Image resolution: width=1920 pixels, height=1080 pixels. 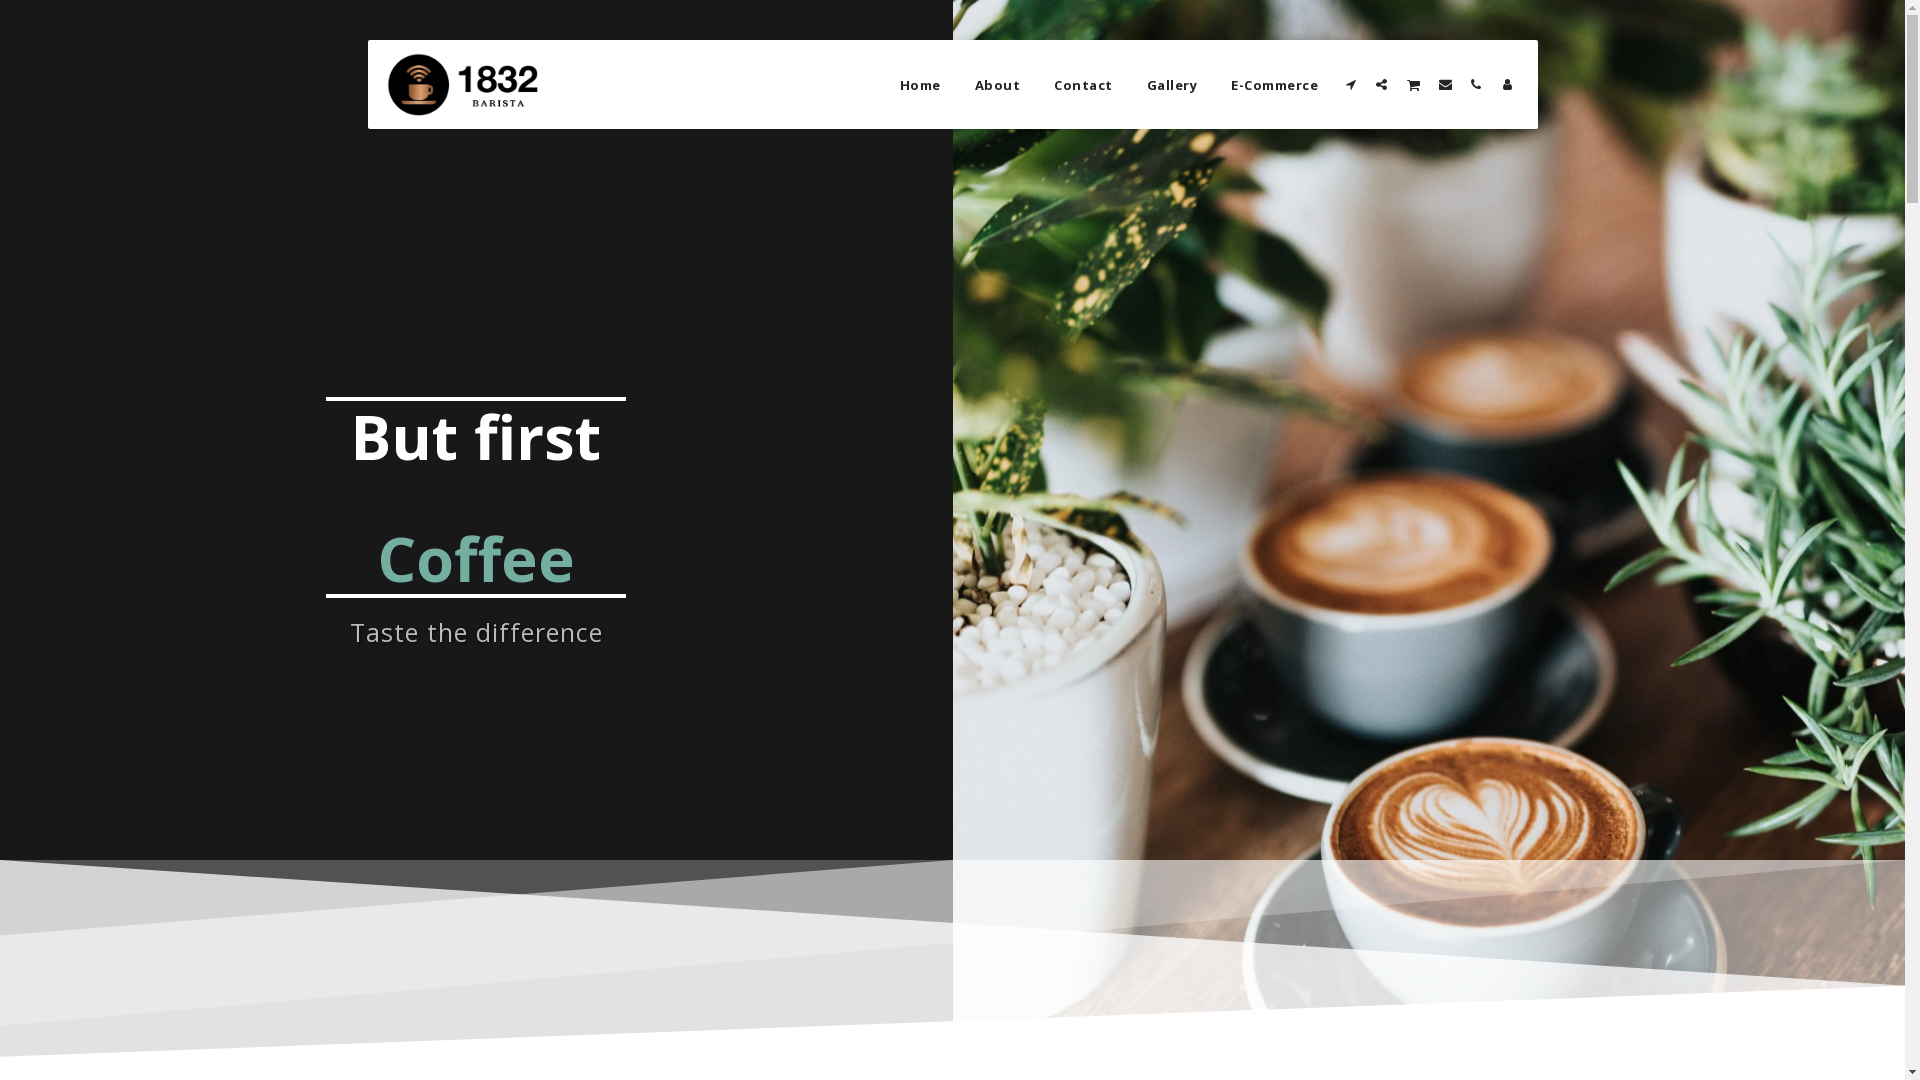 What do you see at coordinates (1413, 84) in the screenshot?
I see ` ` at bounding box center [1413, 84].